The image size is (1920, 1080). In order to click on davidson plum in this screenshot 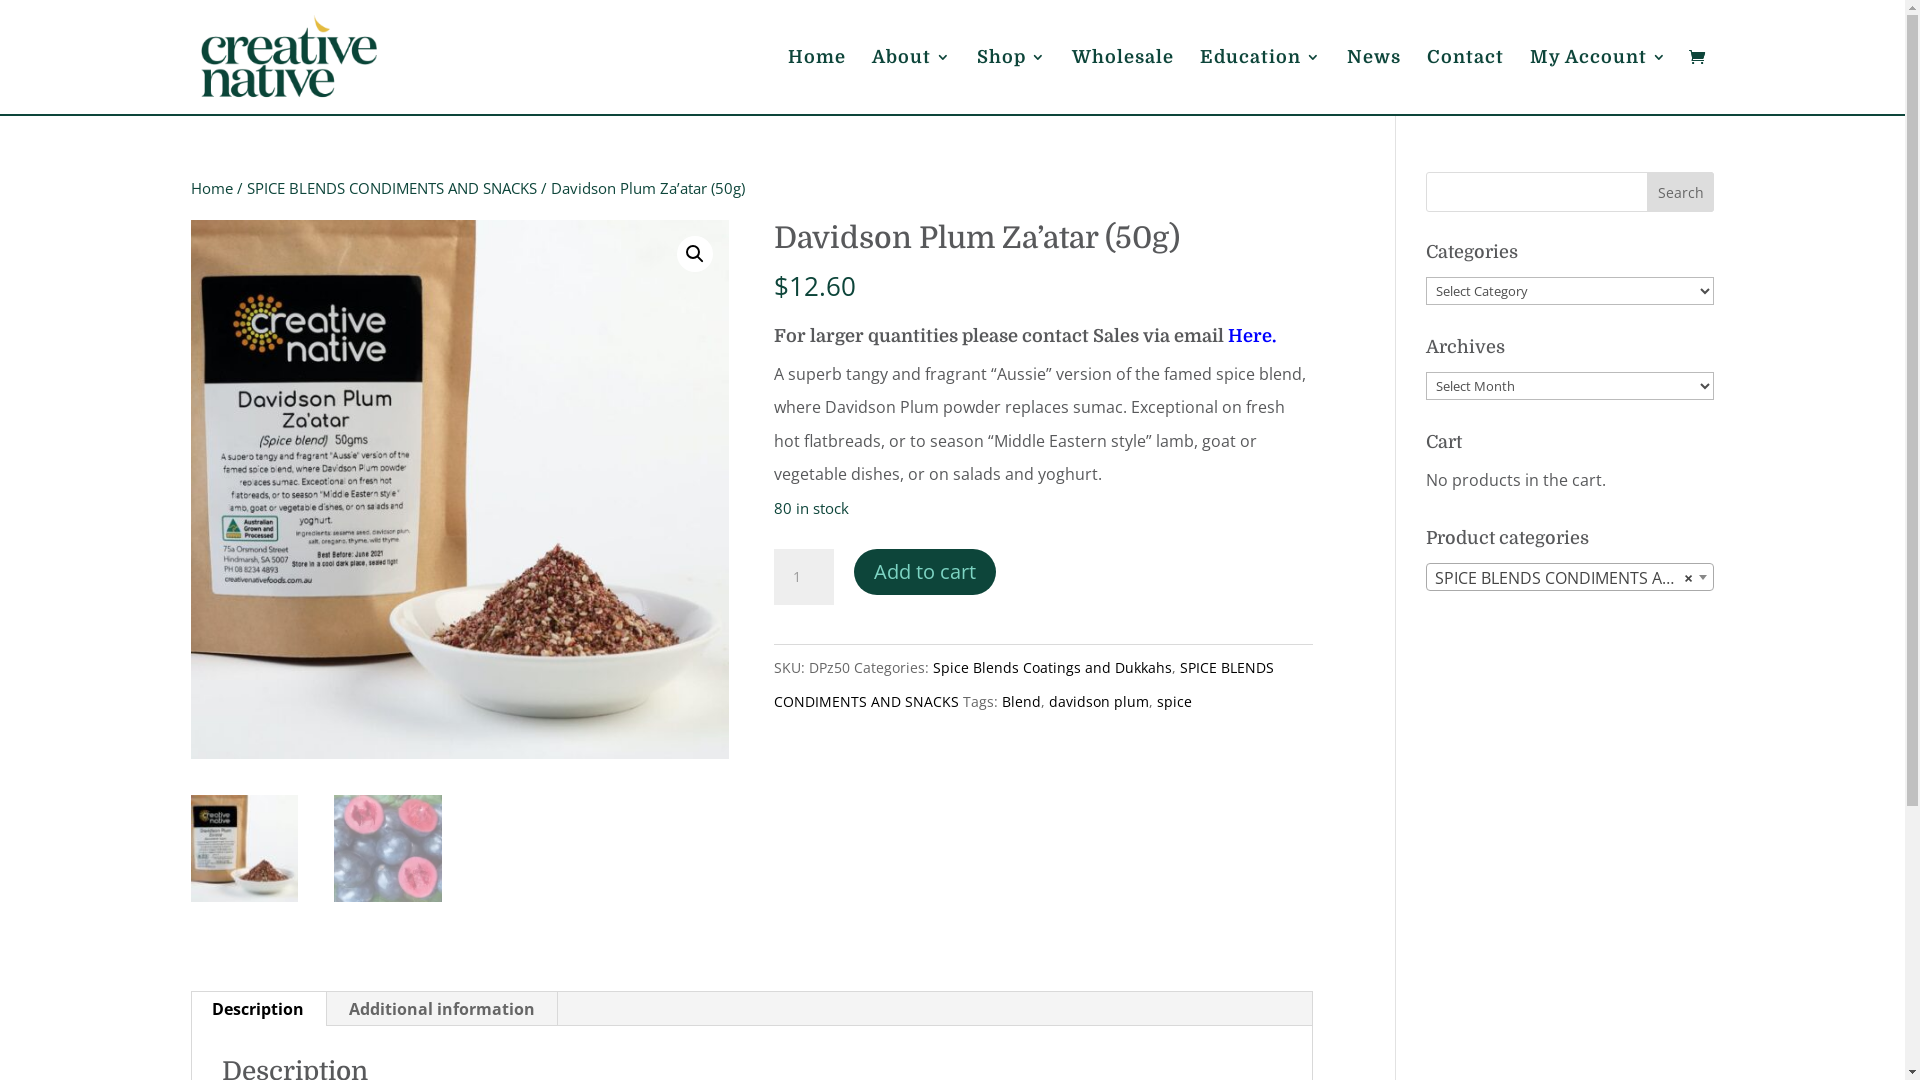, I will do `click(1099, 702)`.